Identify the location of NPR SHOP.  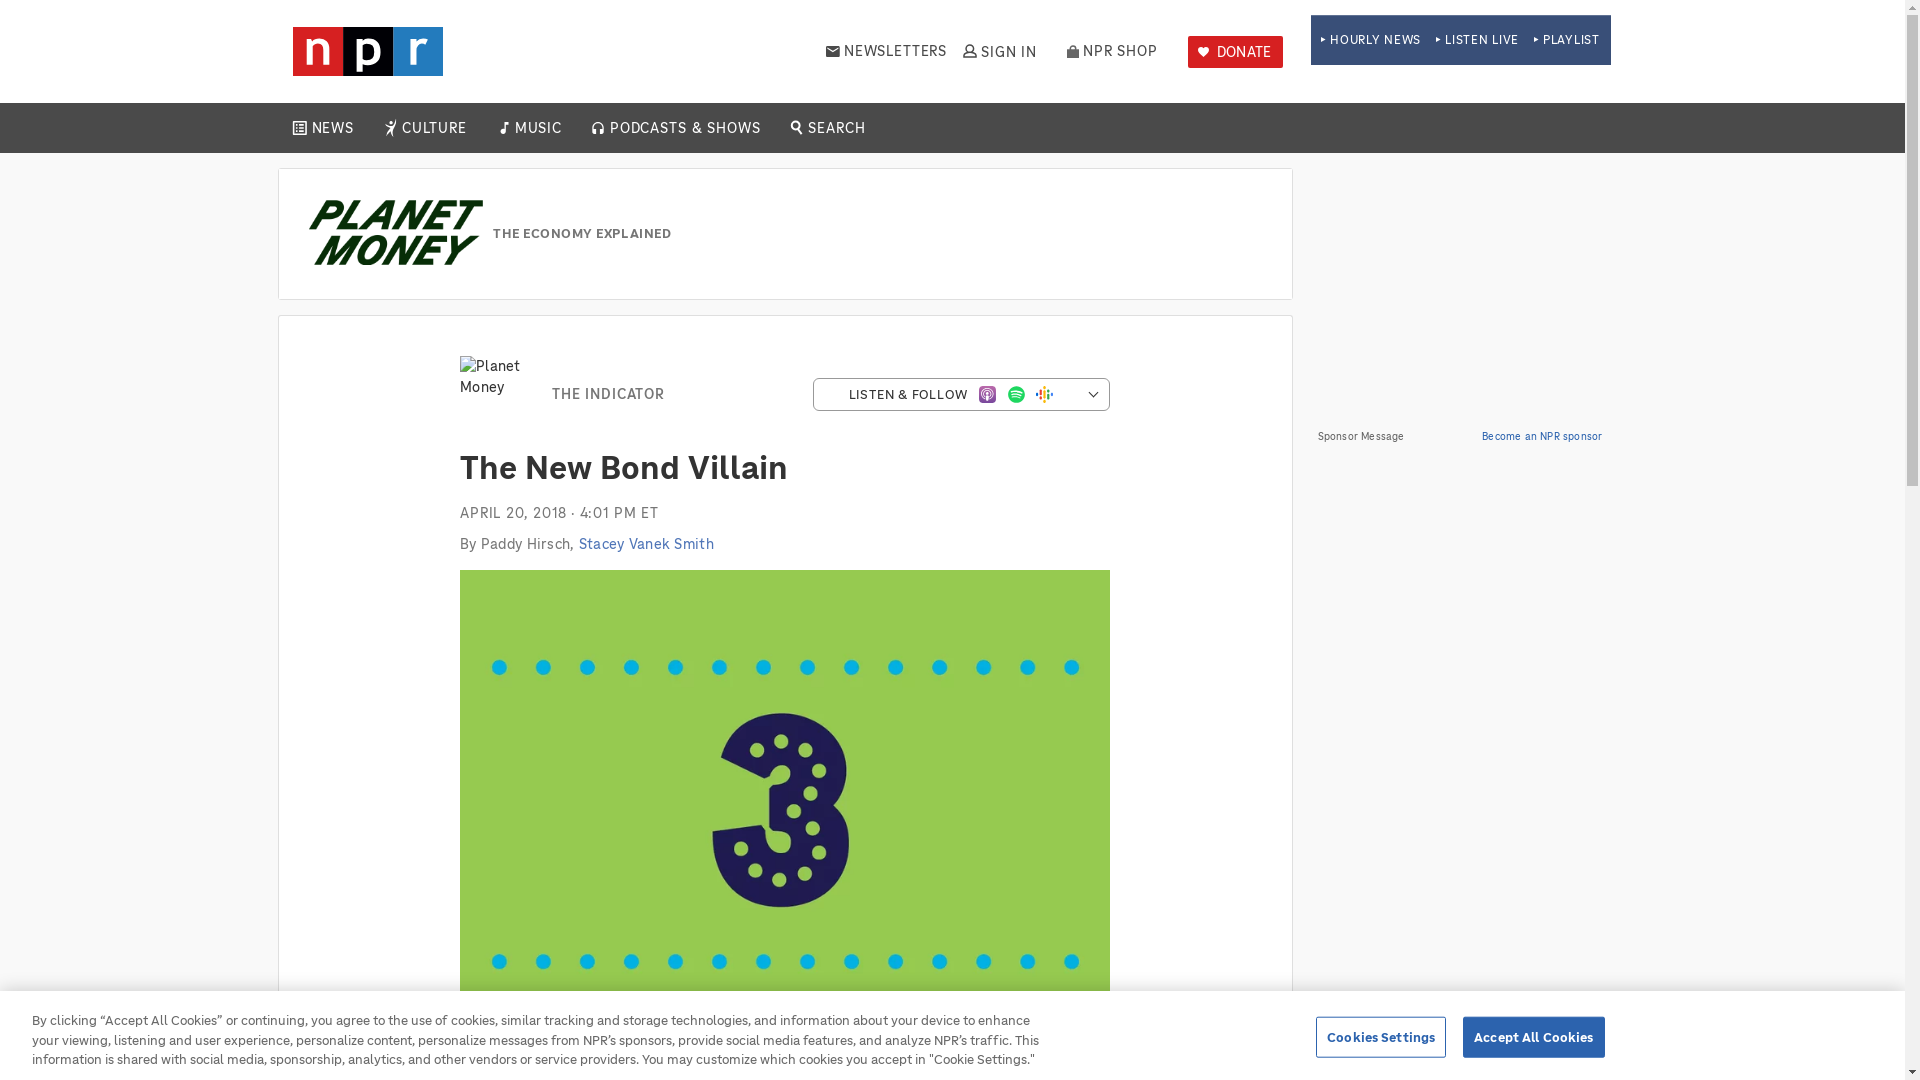
(1112, 51).